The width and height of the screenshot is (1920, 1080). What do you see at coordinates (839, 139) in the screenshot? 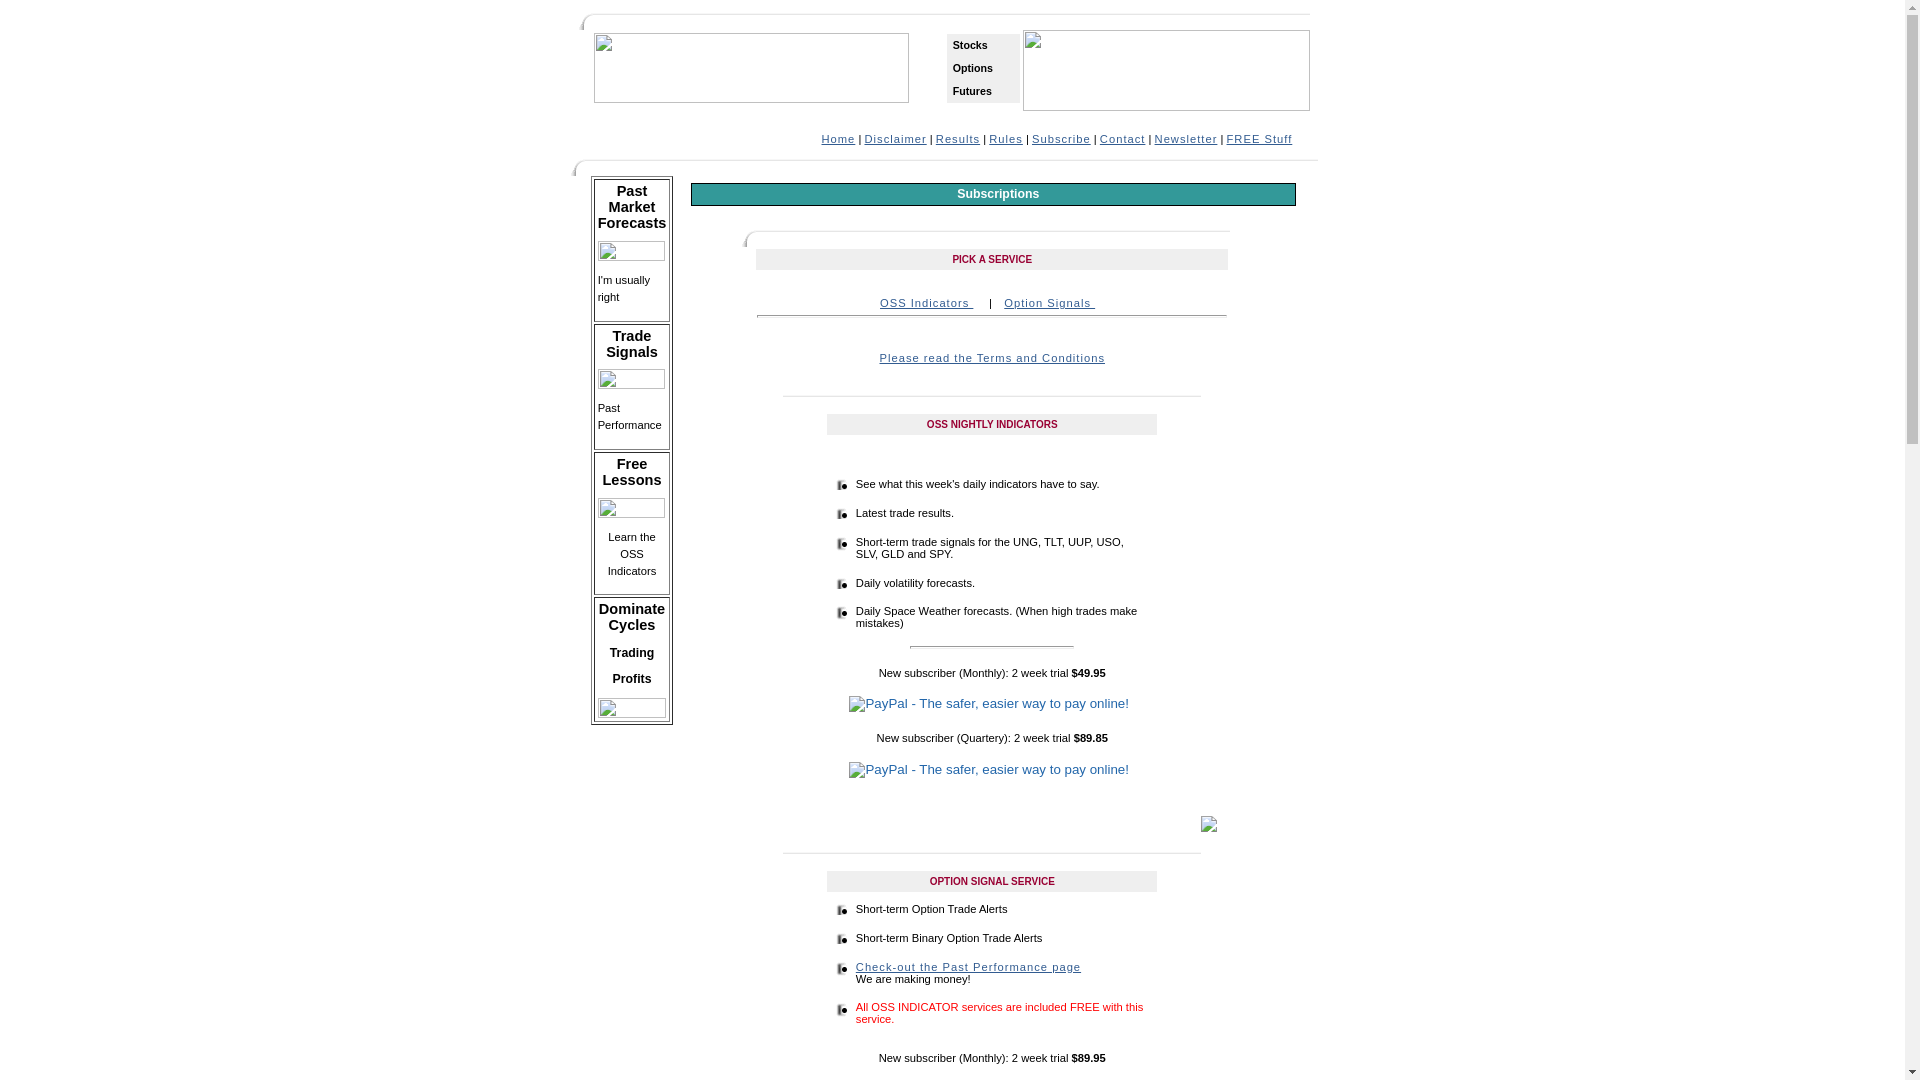
I see `Home` at bounding box center [839, 139].